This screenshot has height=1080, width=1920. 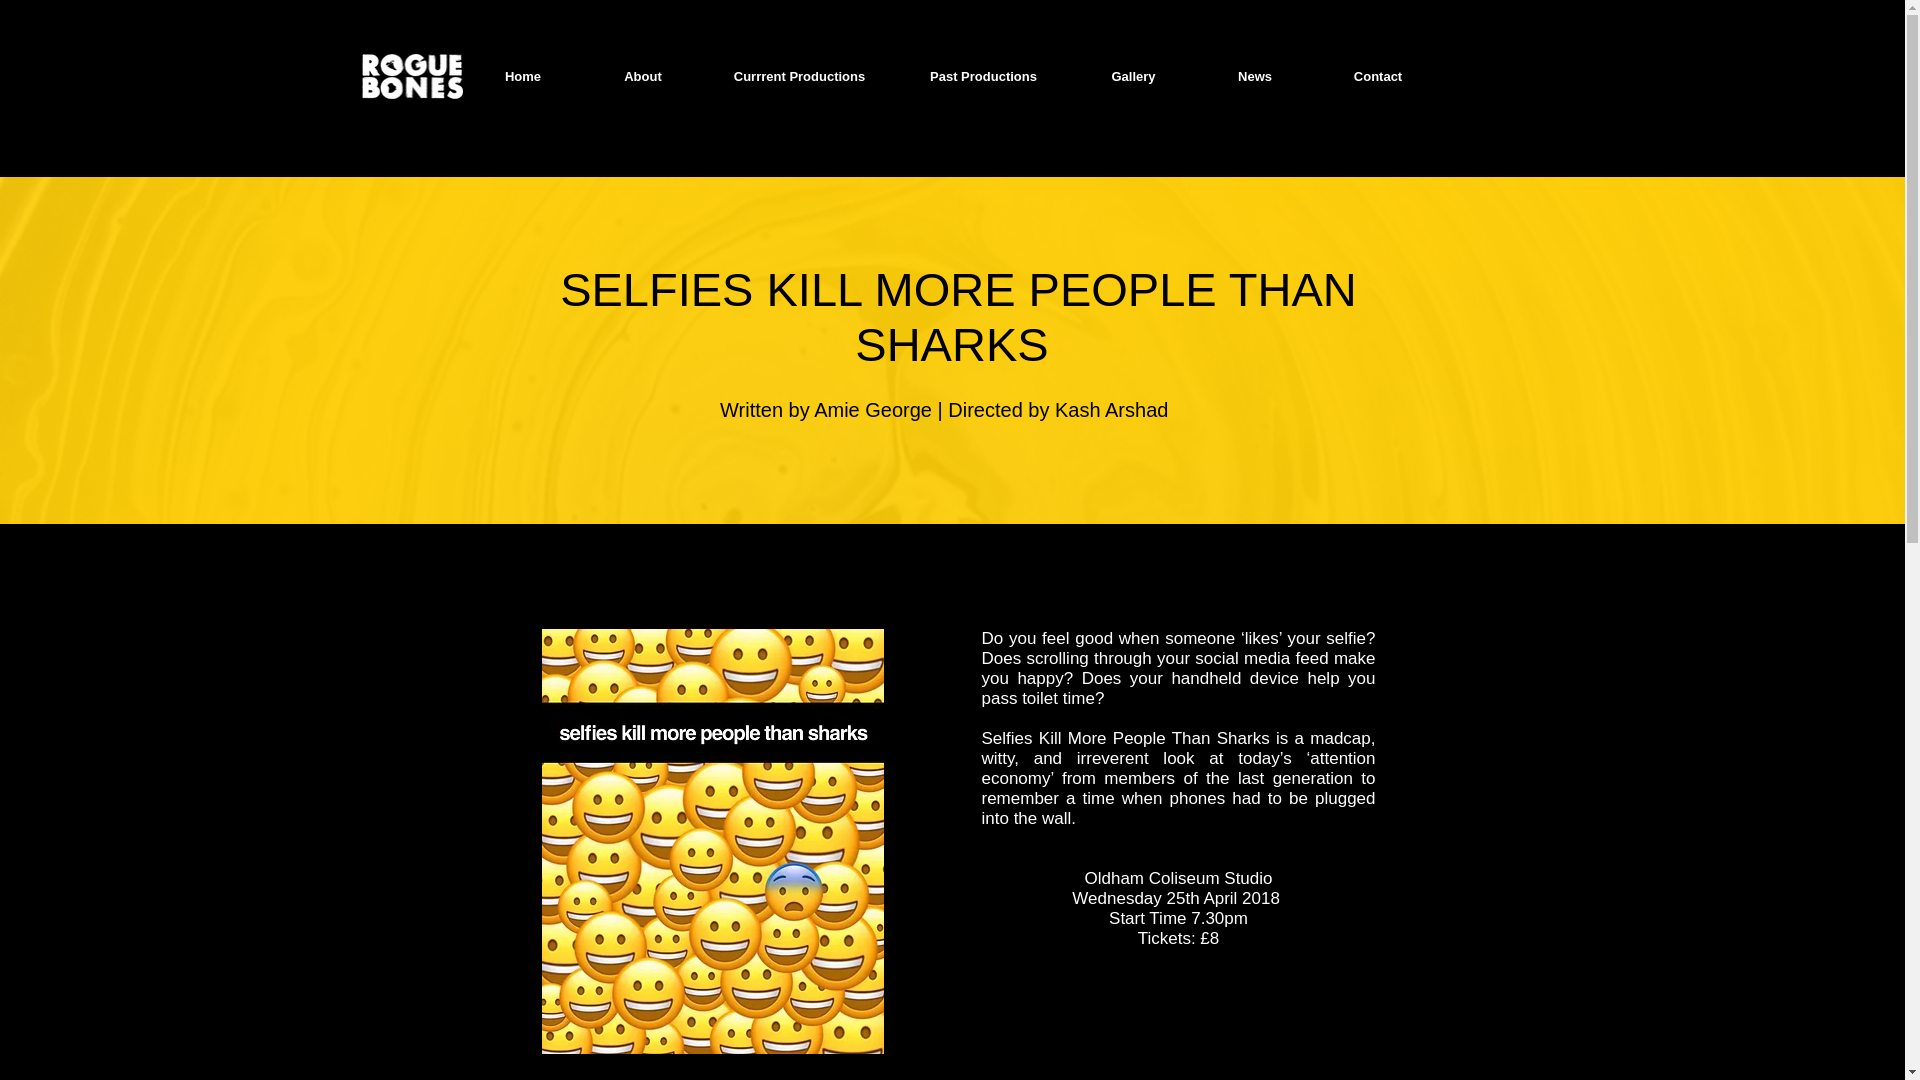 I want to click on Contact, so click(x=1378, y=76).